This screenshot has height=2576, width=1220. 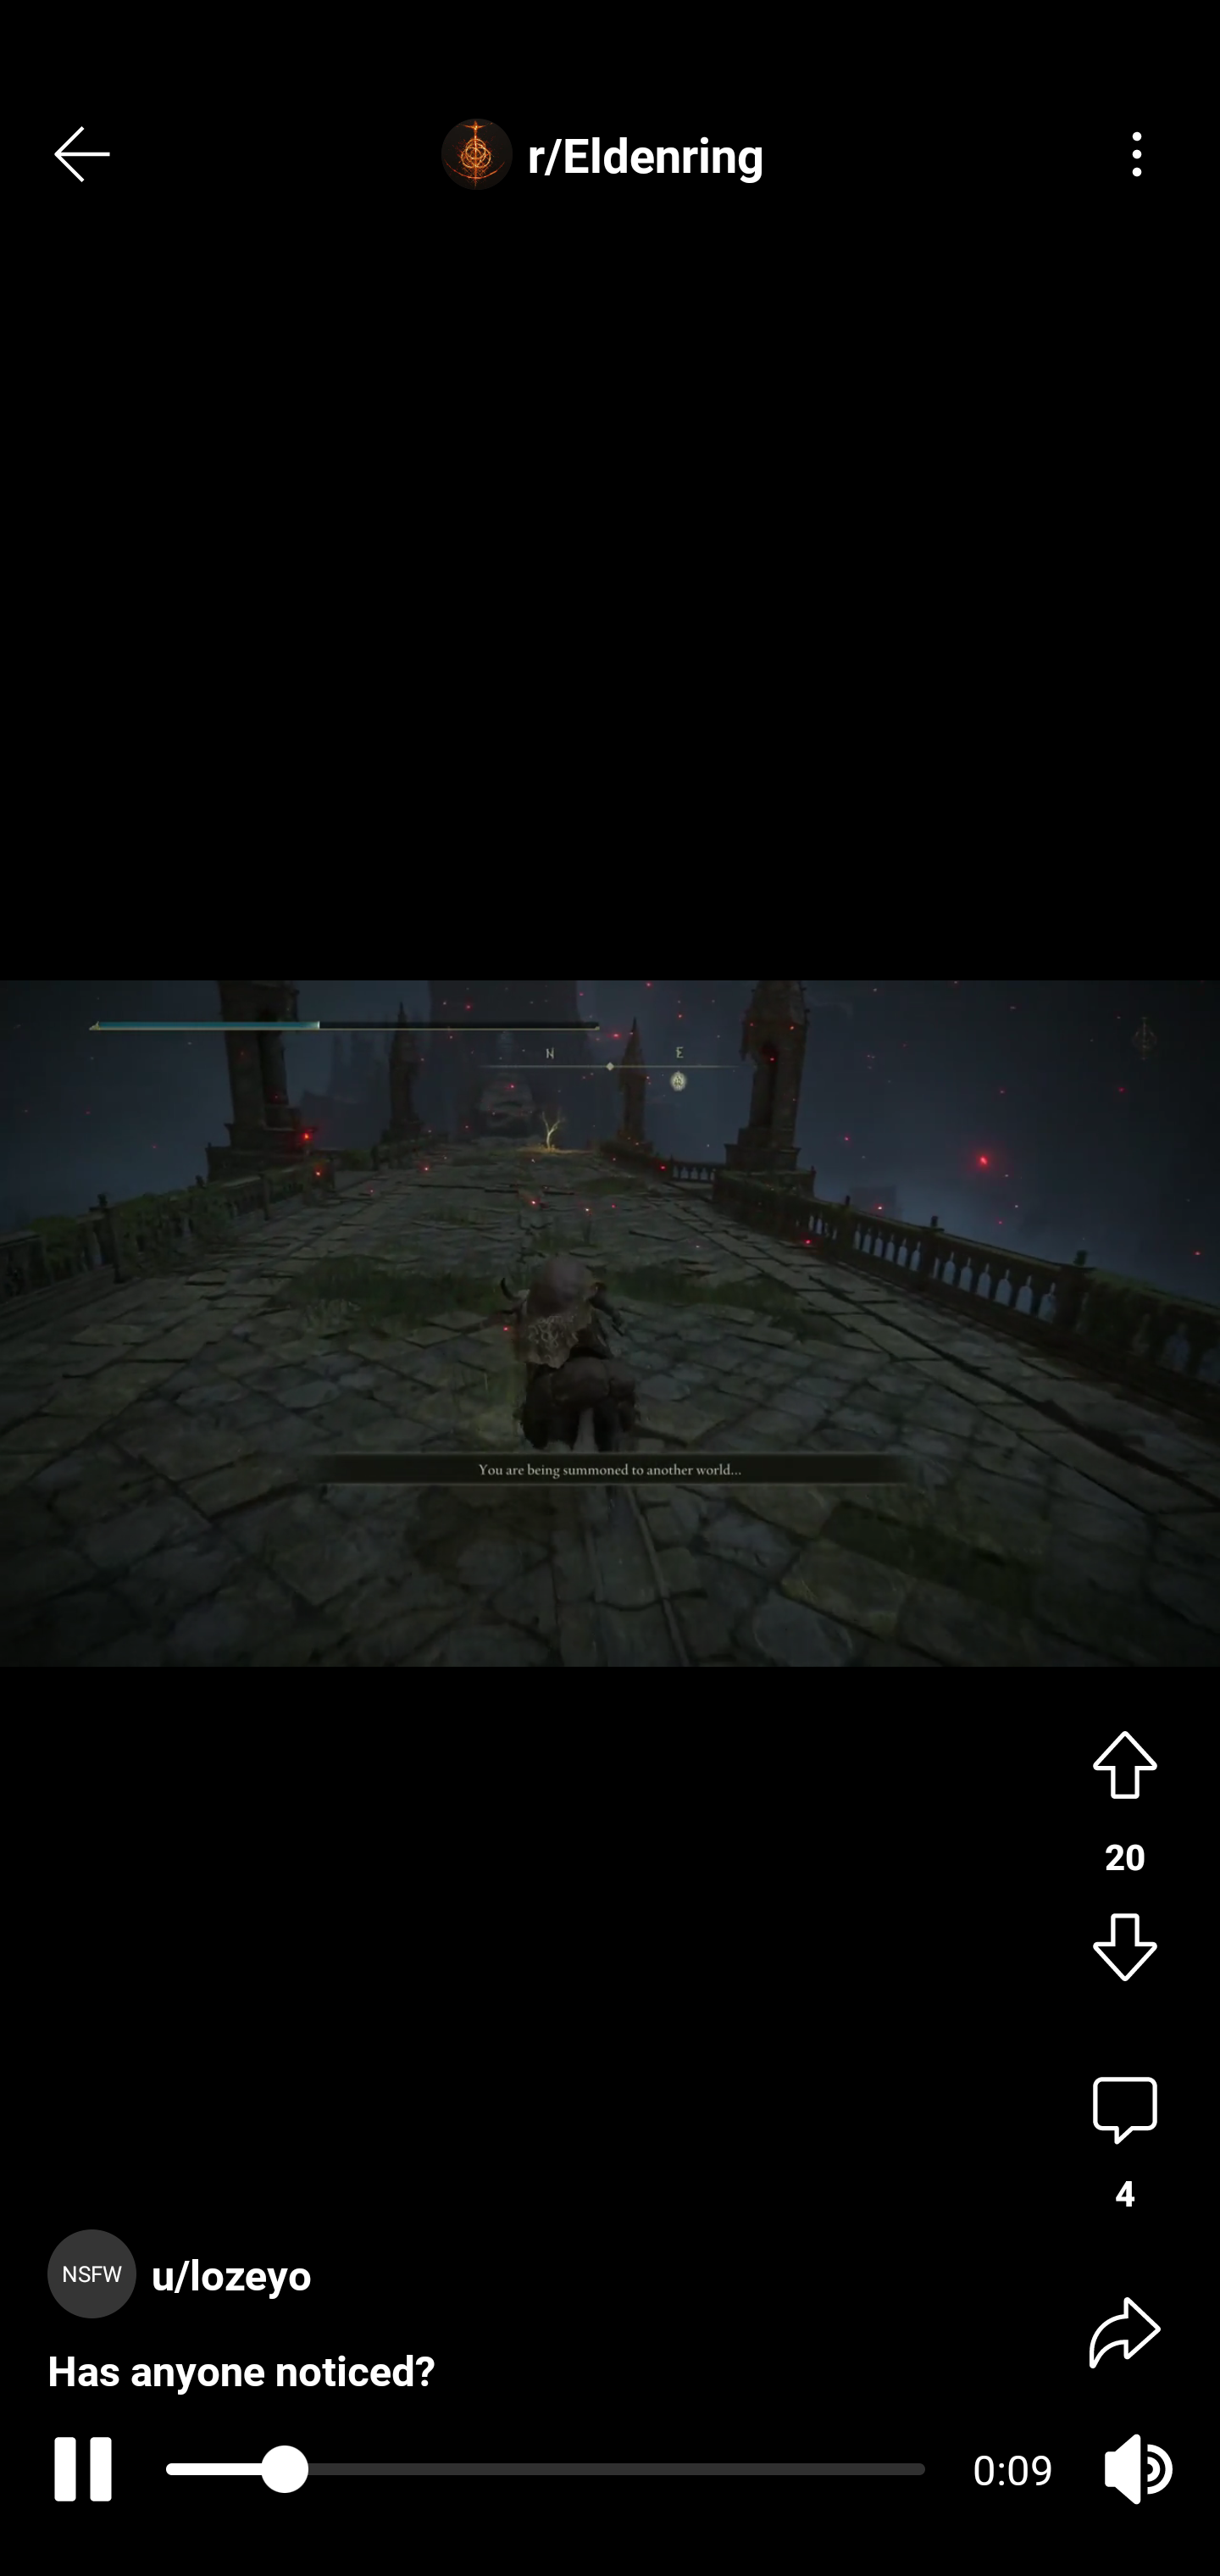 I want to click on Mute, so click(x=1137, y=2469).